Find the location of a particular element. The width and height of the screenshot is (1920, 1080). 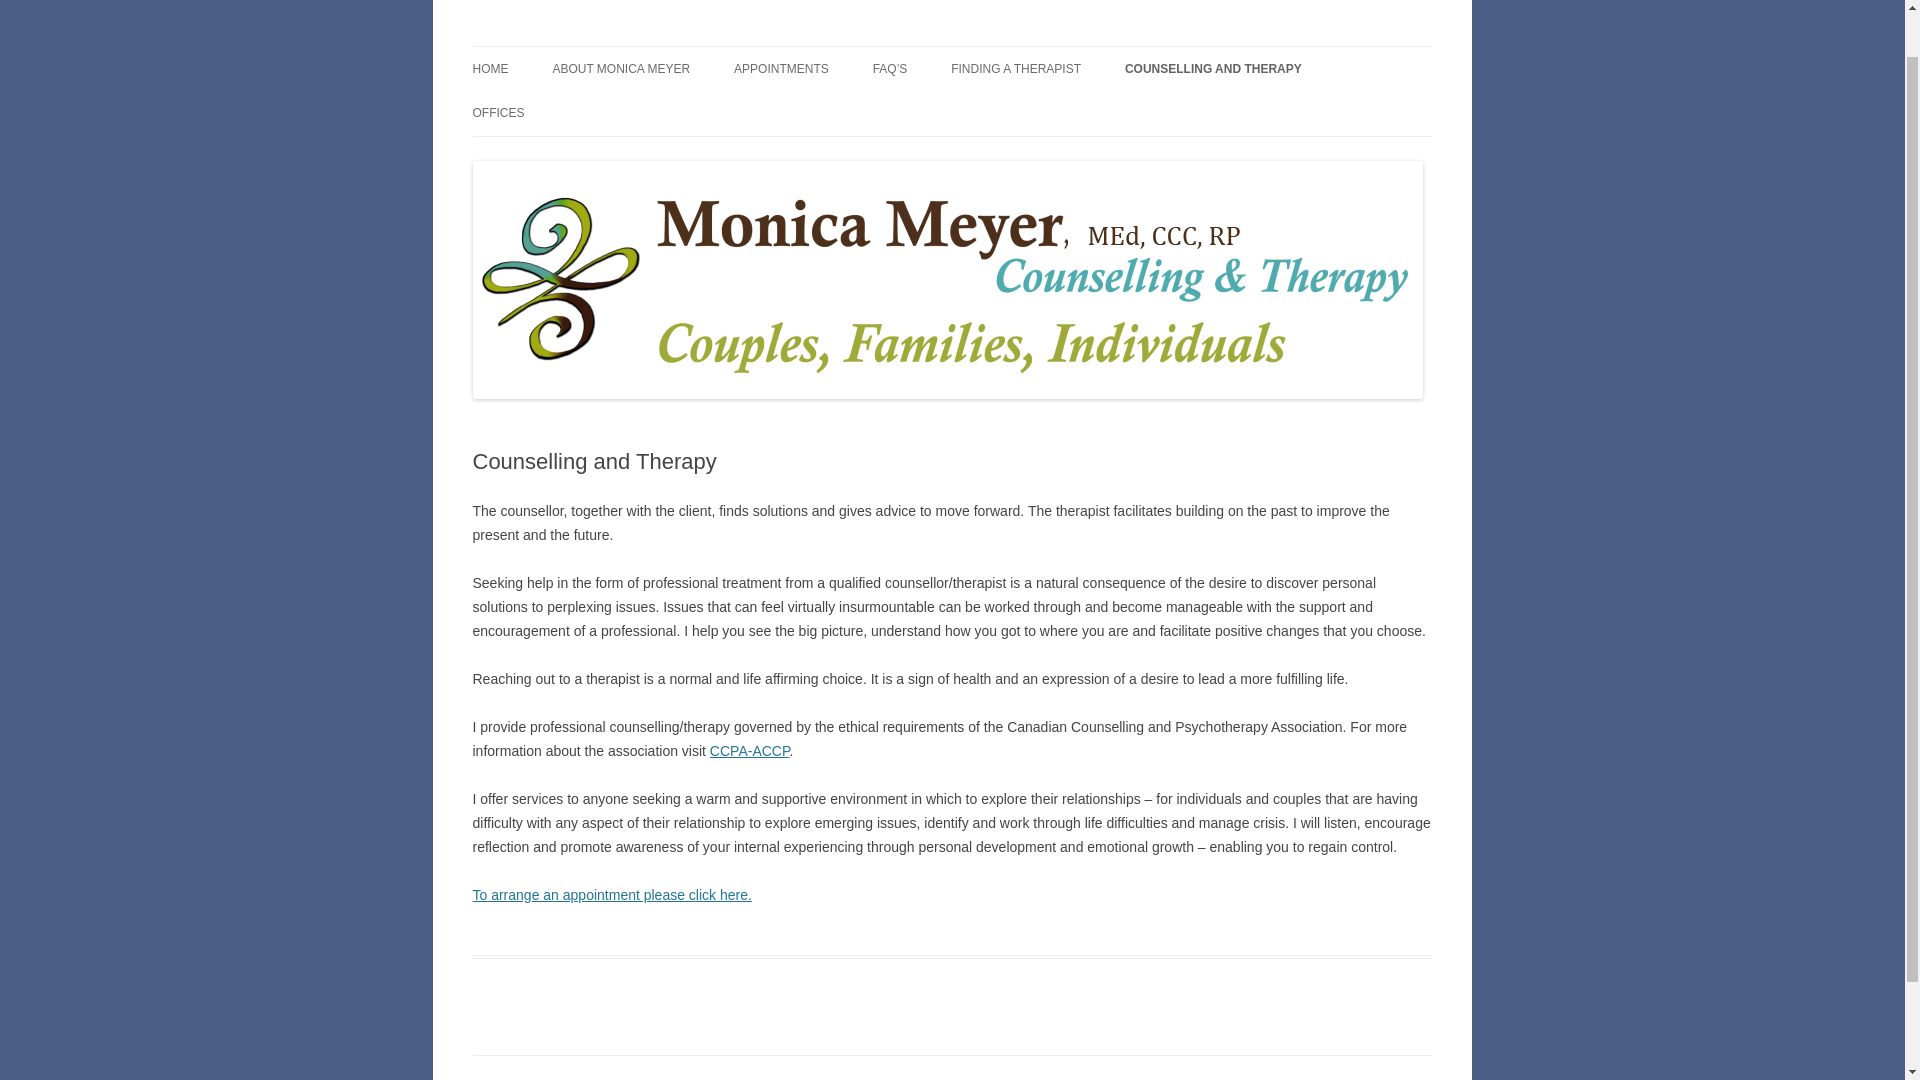

COUNSELLING AND THERAPY is located at coordinates (1213, 68).